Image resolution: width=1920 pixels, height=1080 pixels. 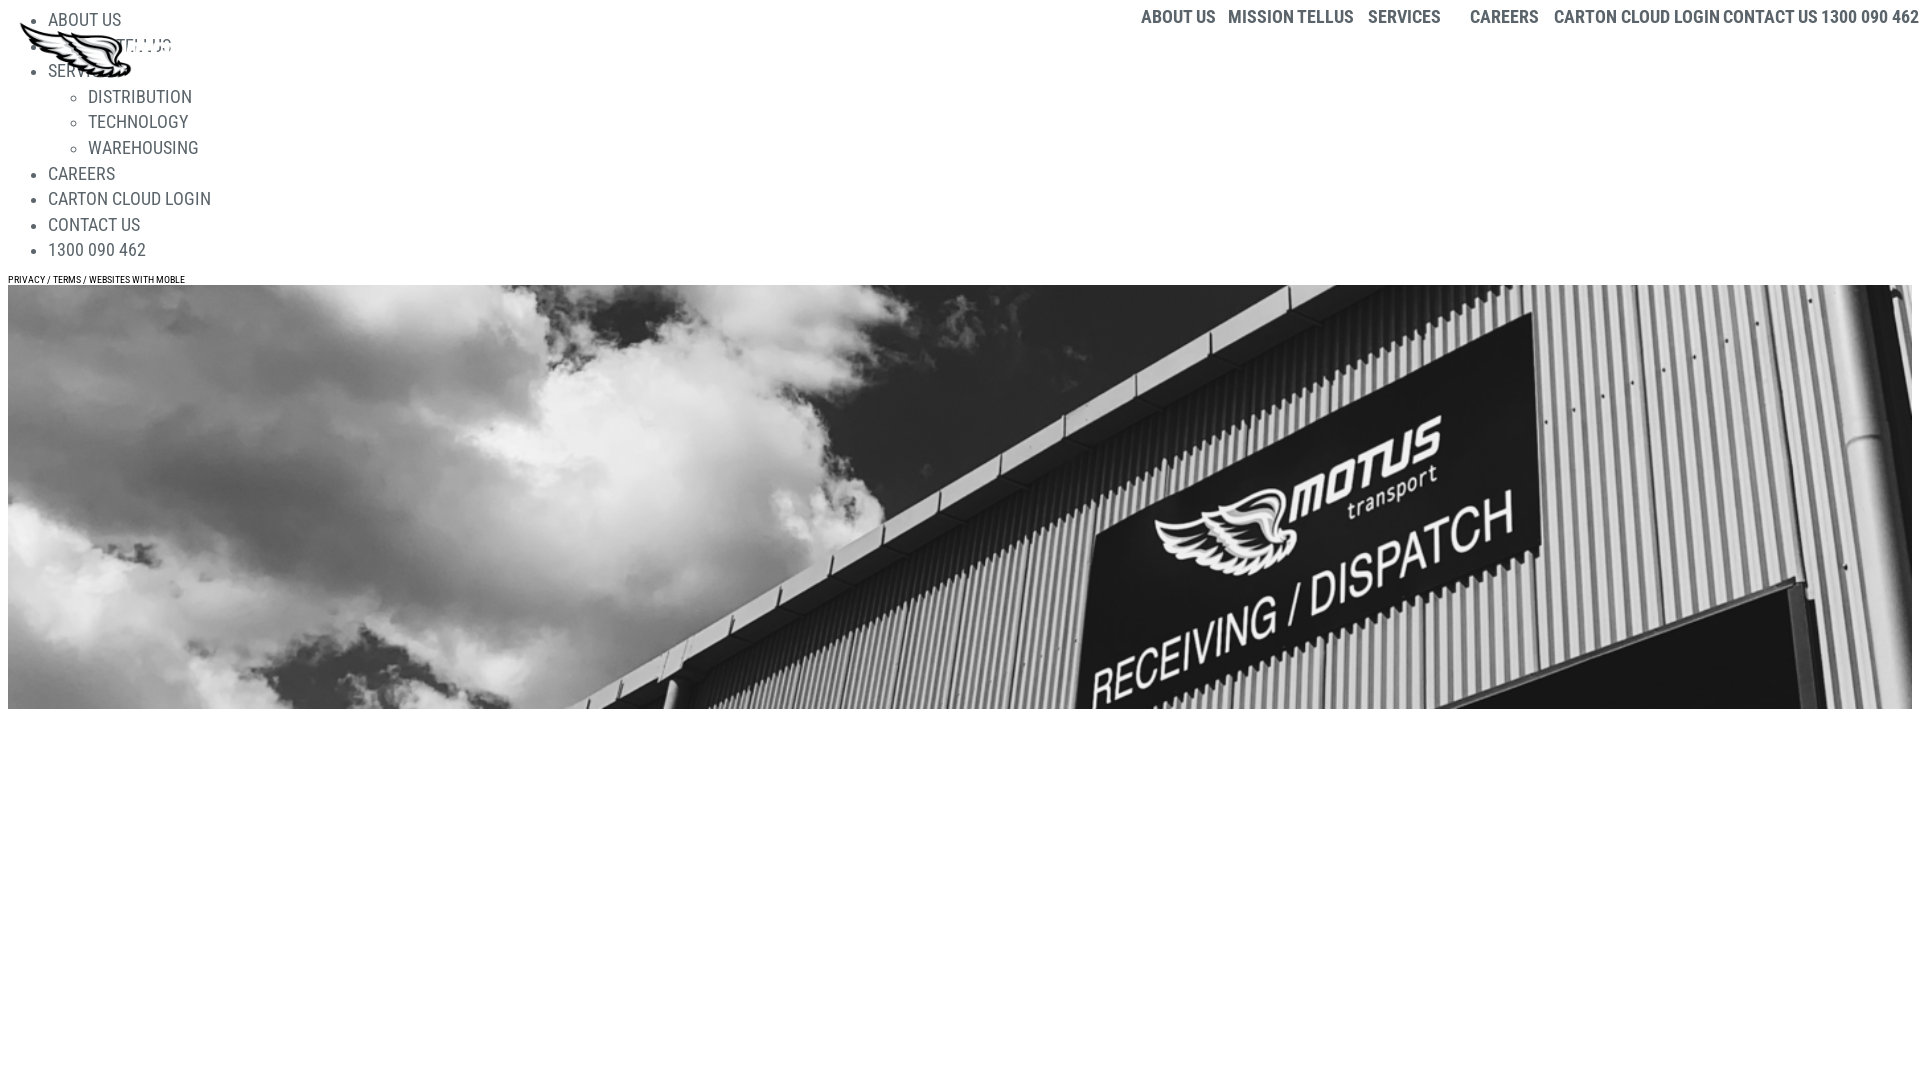 What do you see at coordinates (1870, 18) in the screenshot?
I see `1300 090 462` at bounding box center [1870, 18].